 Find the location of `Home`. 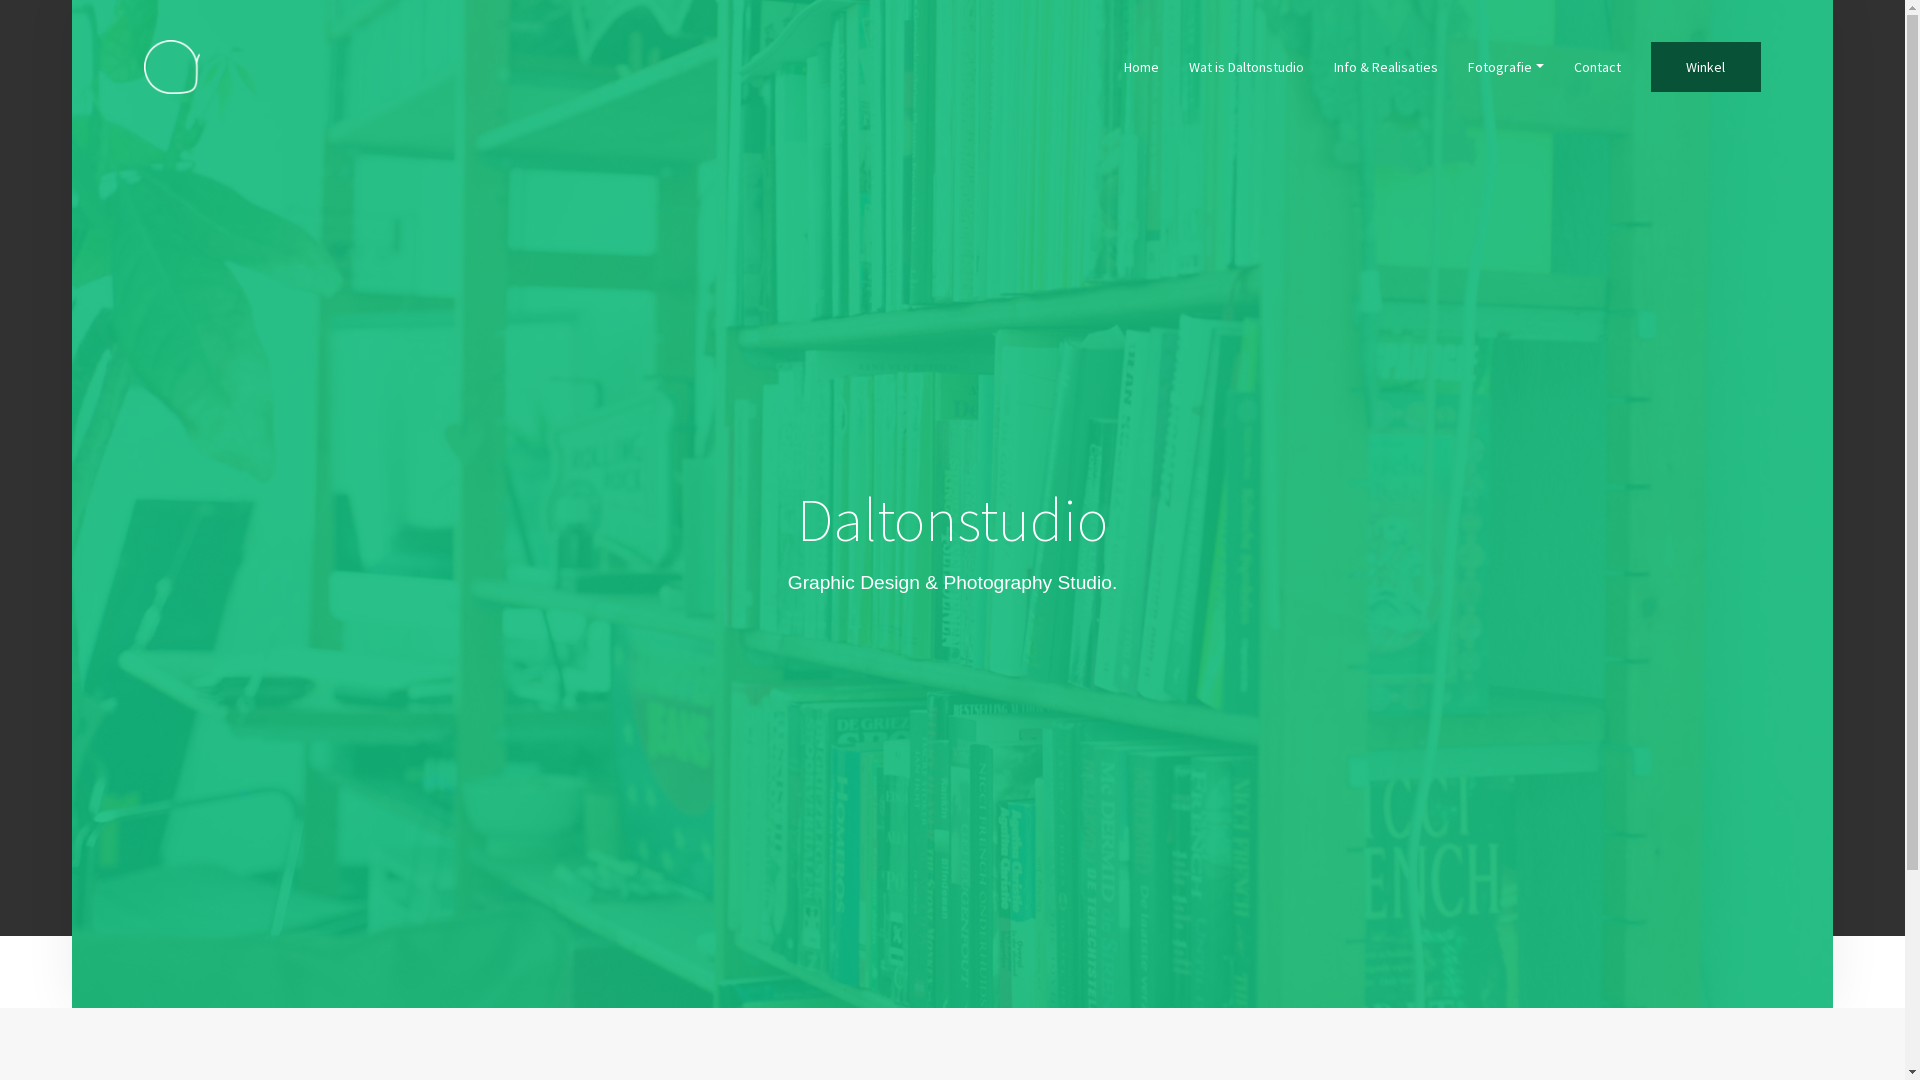

Home is located at coordinates (1142, 67).